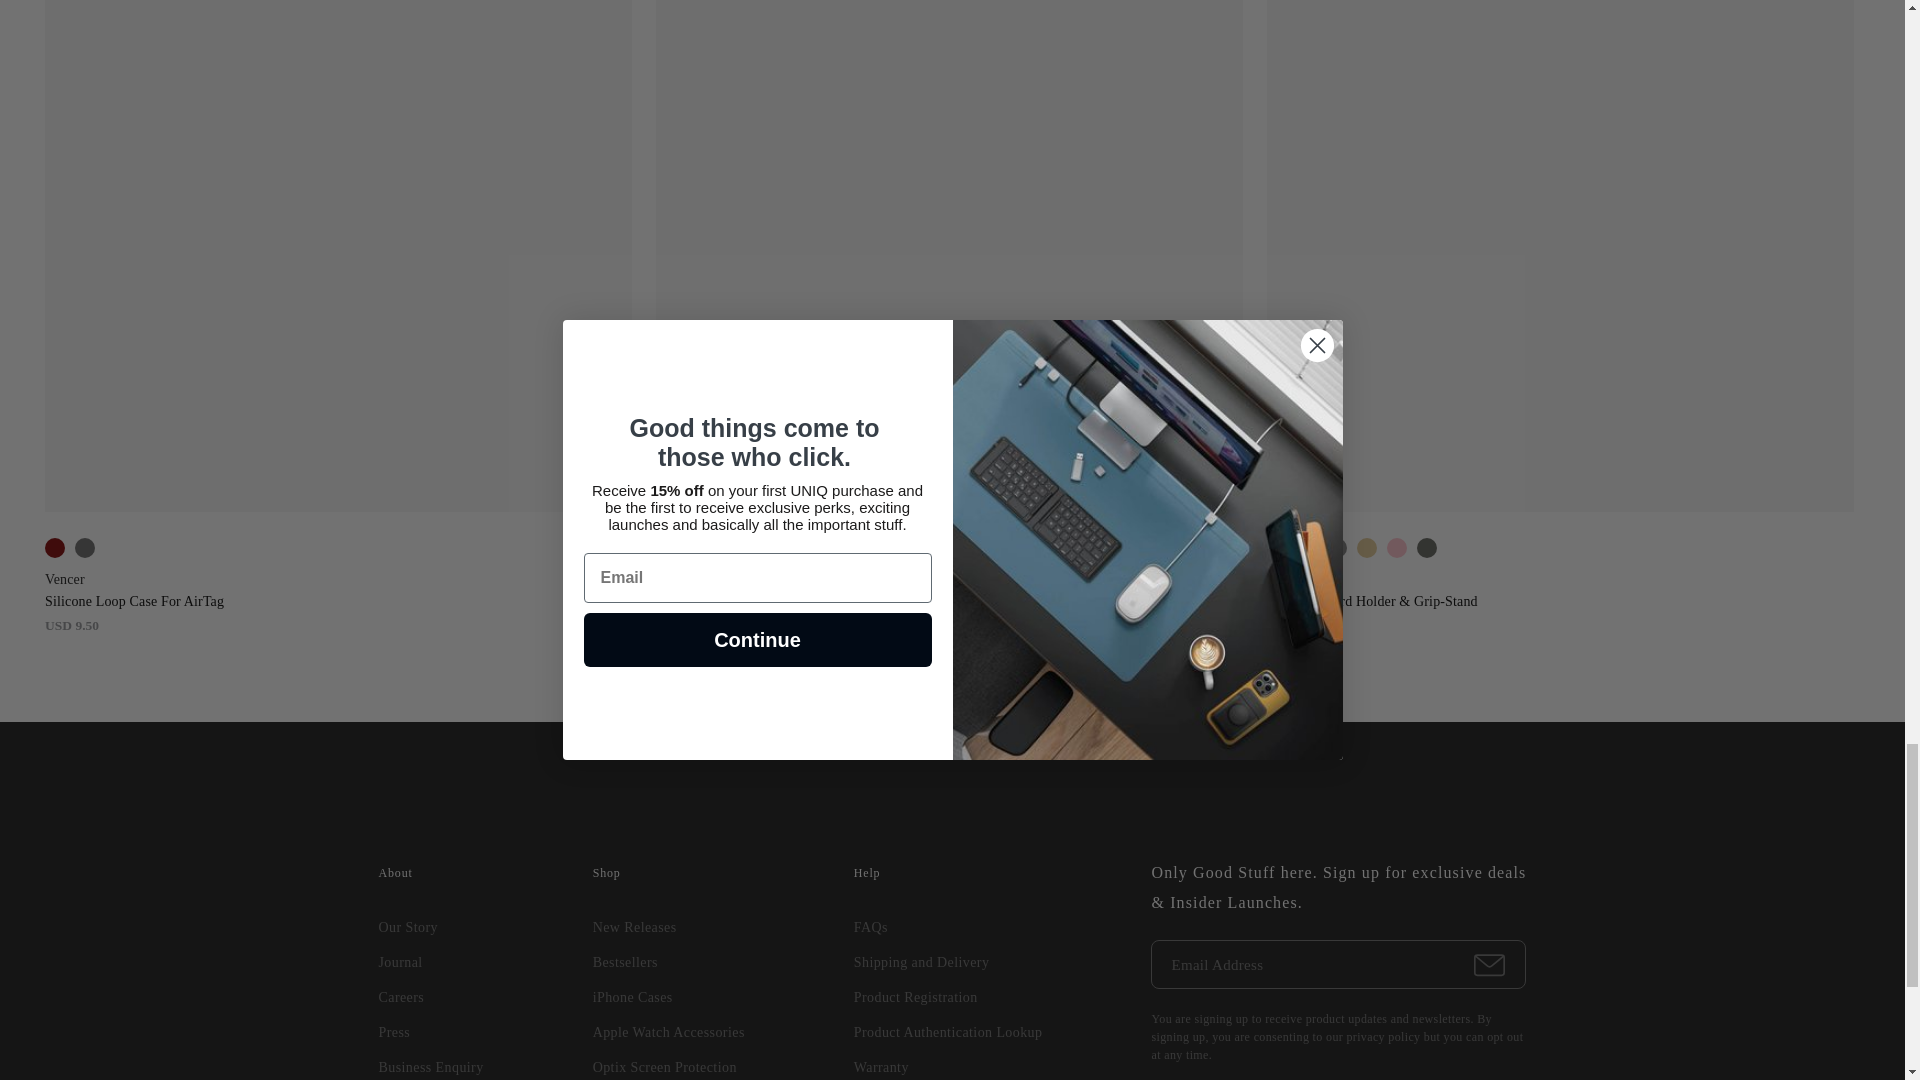 This screenshot has height=1080, width=1920. I want to click on Navy, so click(1306, 548).